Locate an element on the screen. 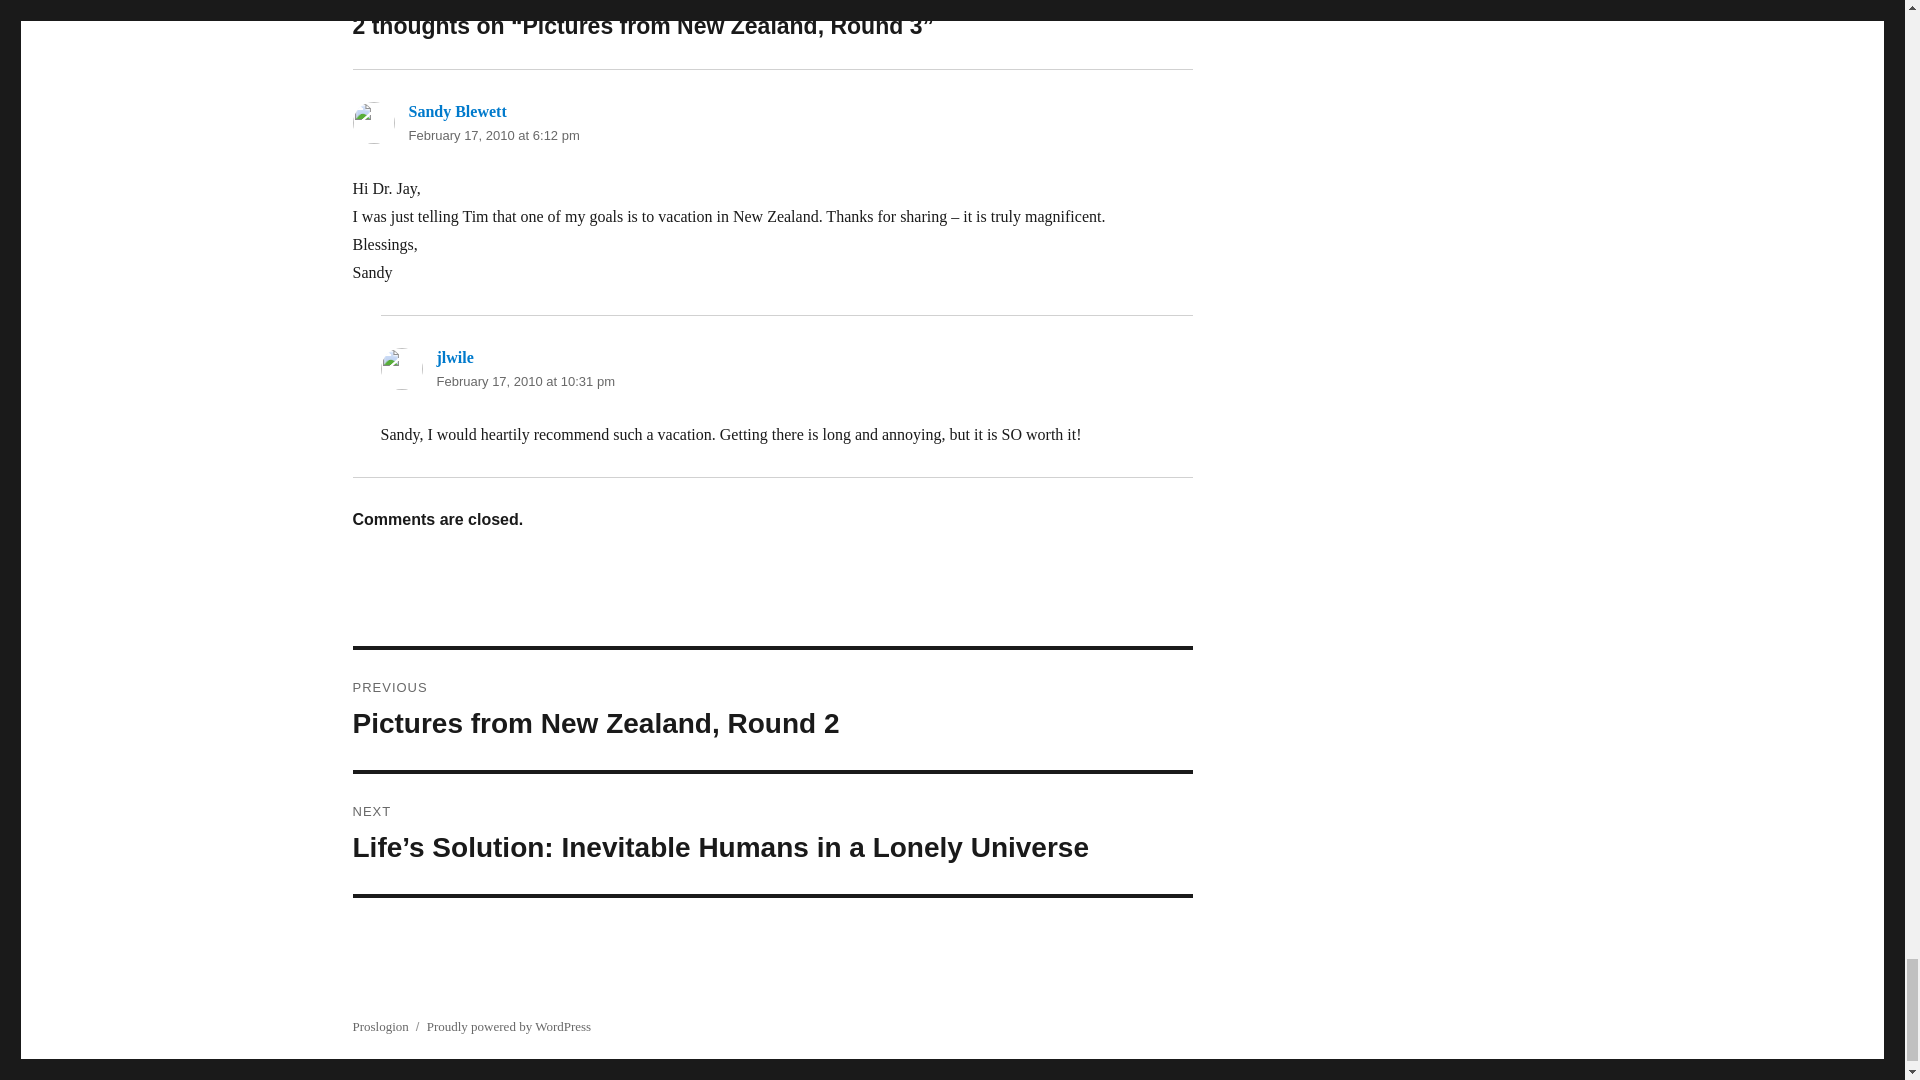 The height and width of the screenshot is (1080, 1920). Sandy Blewett is located at coordinates (454, 357).